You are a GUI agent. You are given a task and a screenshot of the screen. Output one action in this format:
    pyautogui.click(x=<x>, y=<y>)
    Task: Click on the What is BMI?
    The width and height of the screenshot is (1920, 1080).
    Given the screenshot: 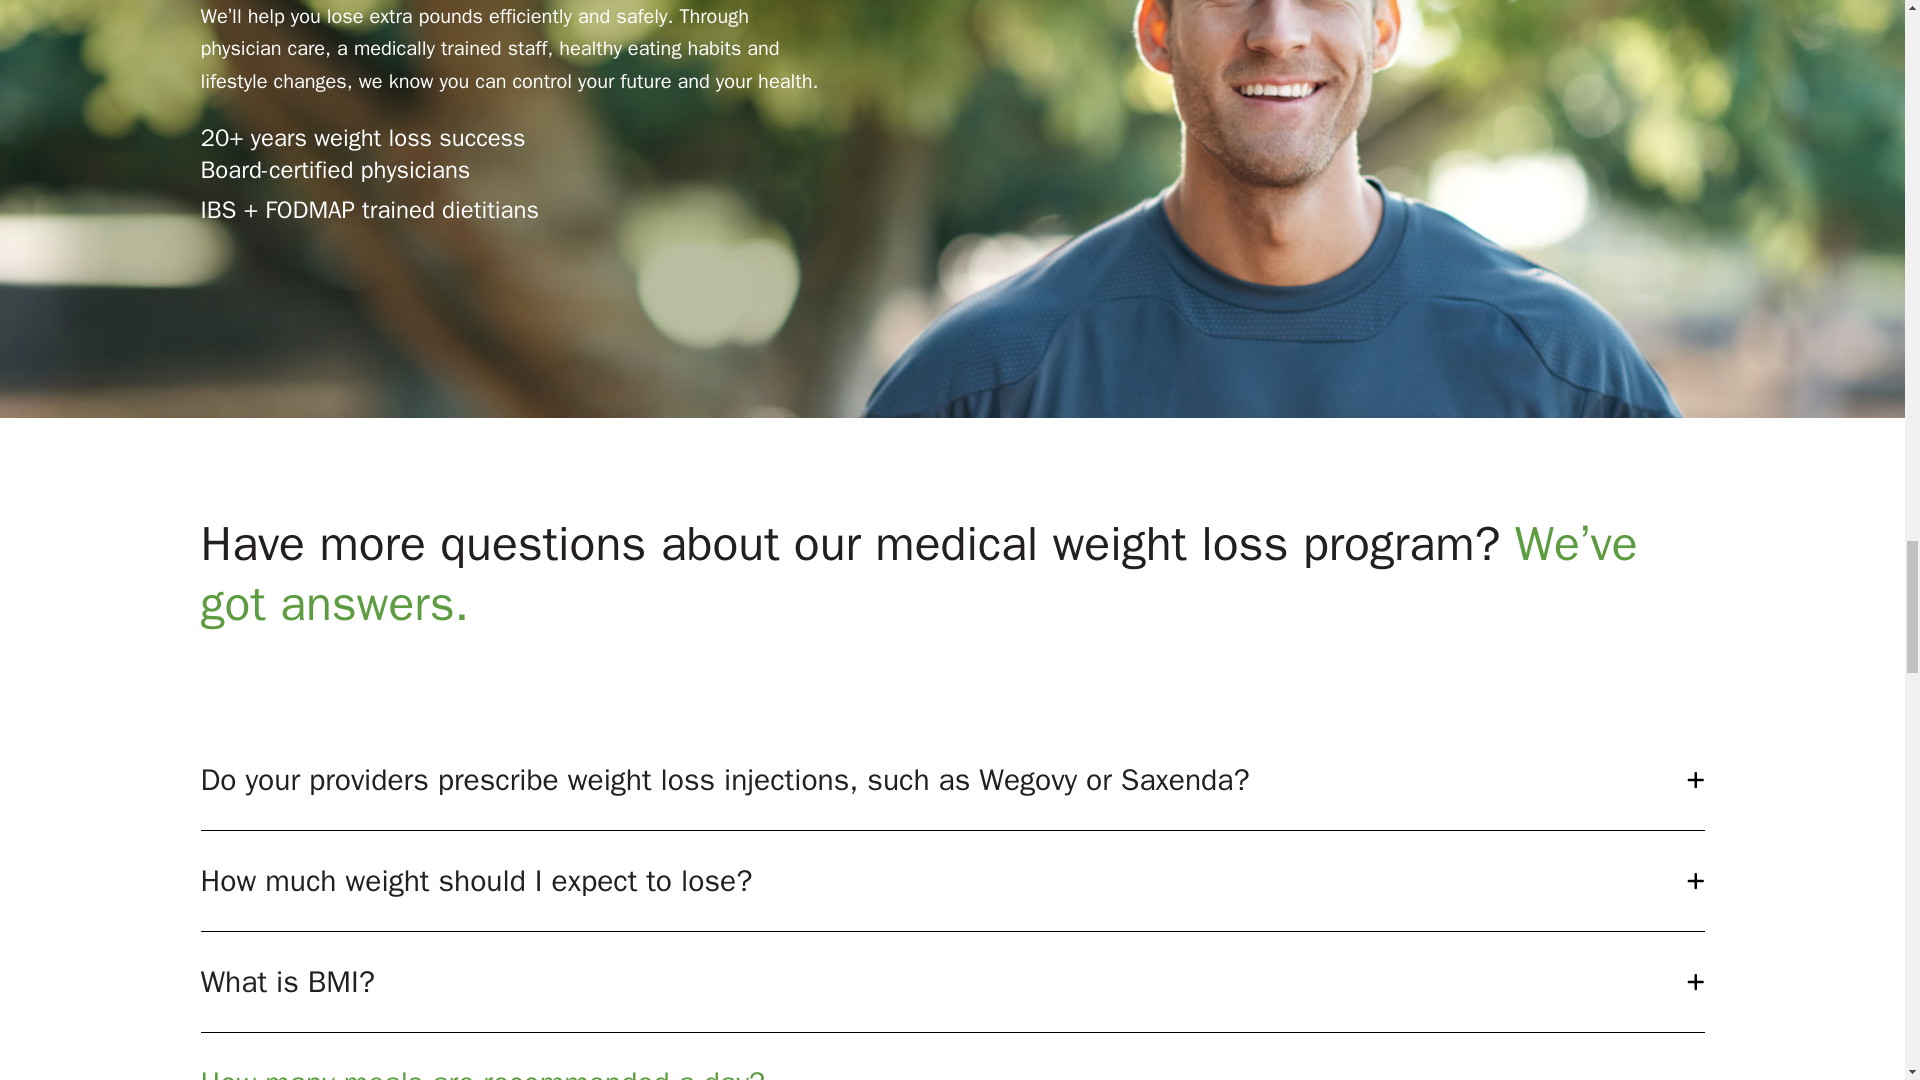 What is the action you would take?
    pyautogui.click(x=952, y=982)
    